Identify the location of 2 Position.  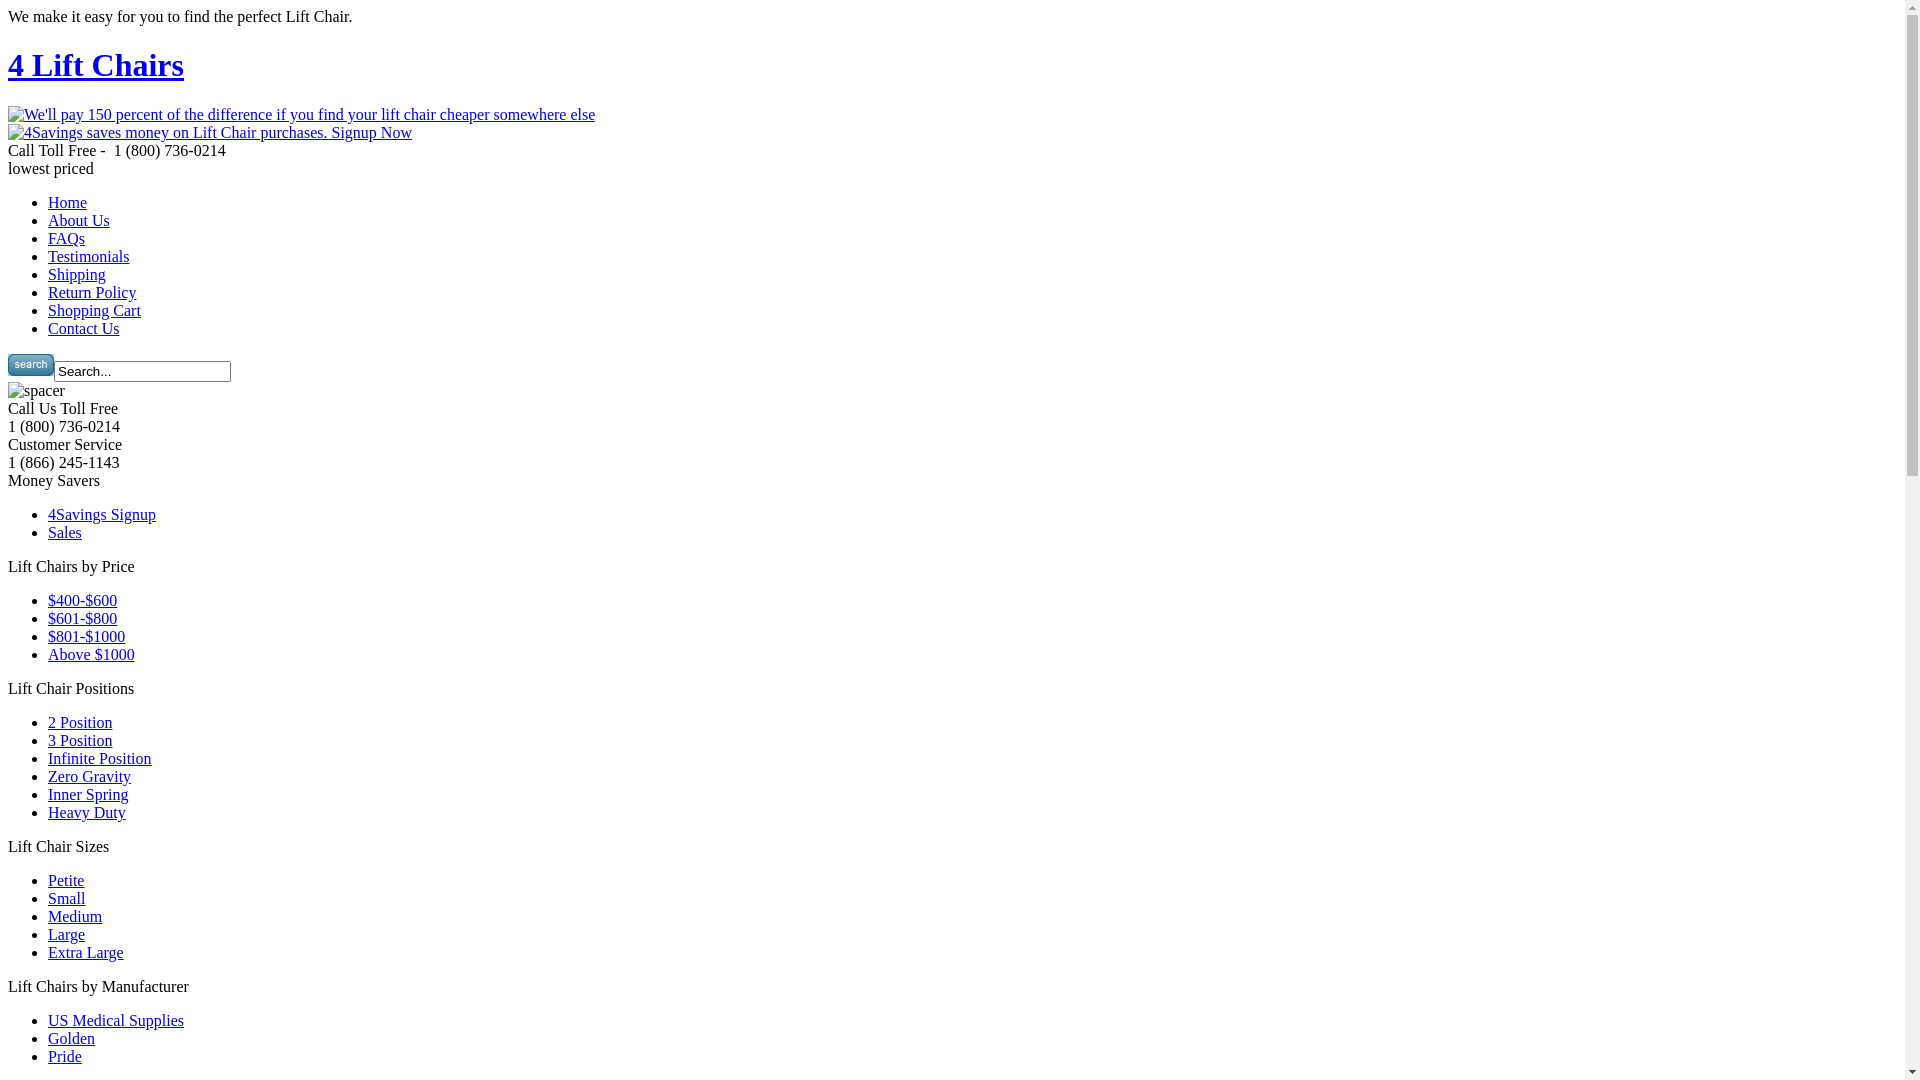
(80, 722).